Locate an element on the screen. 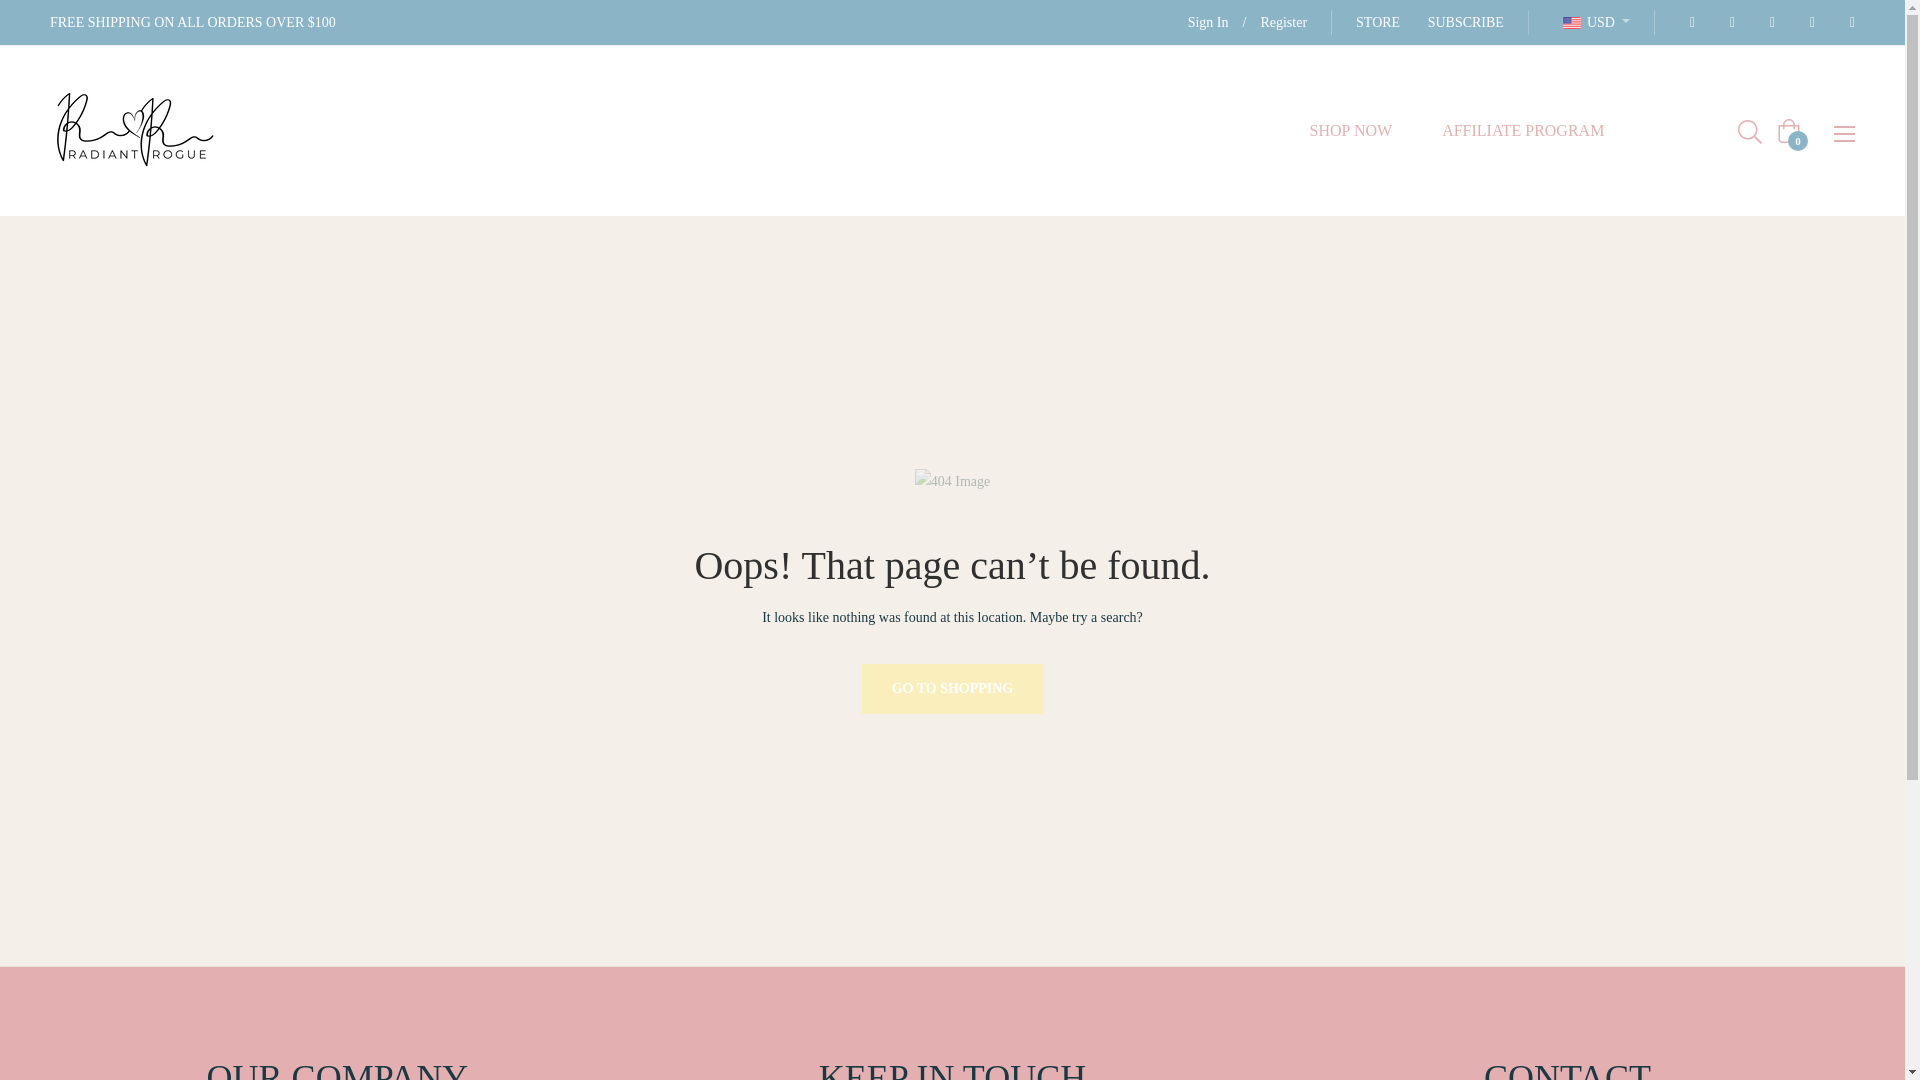  Sign In is located at coordinates (1208, 23).